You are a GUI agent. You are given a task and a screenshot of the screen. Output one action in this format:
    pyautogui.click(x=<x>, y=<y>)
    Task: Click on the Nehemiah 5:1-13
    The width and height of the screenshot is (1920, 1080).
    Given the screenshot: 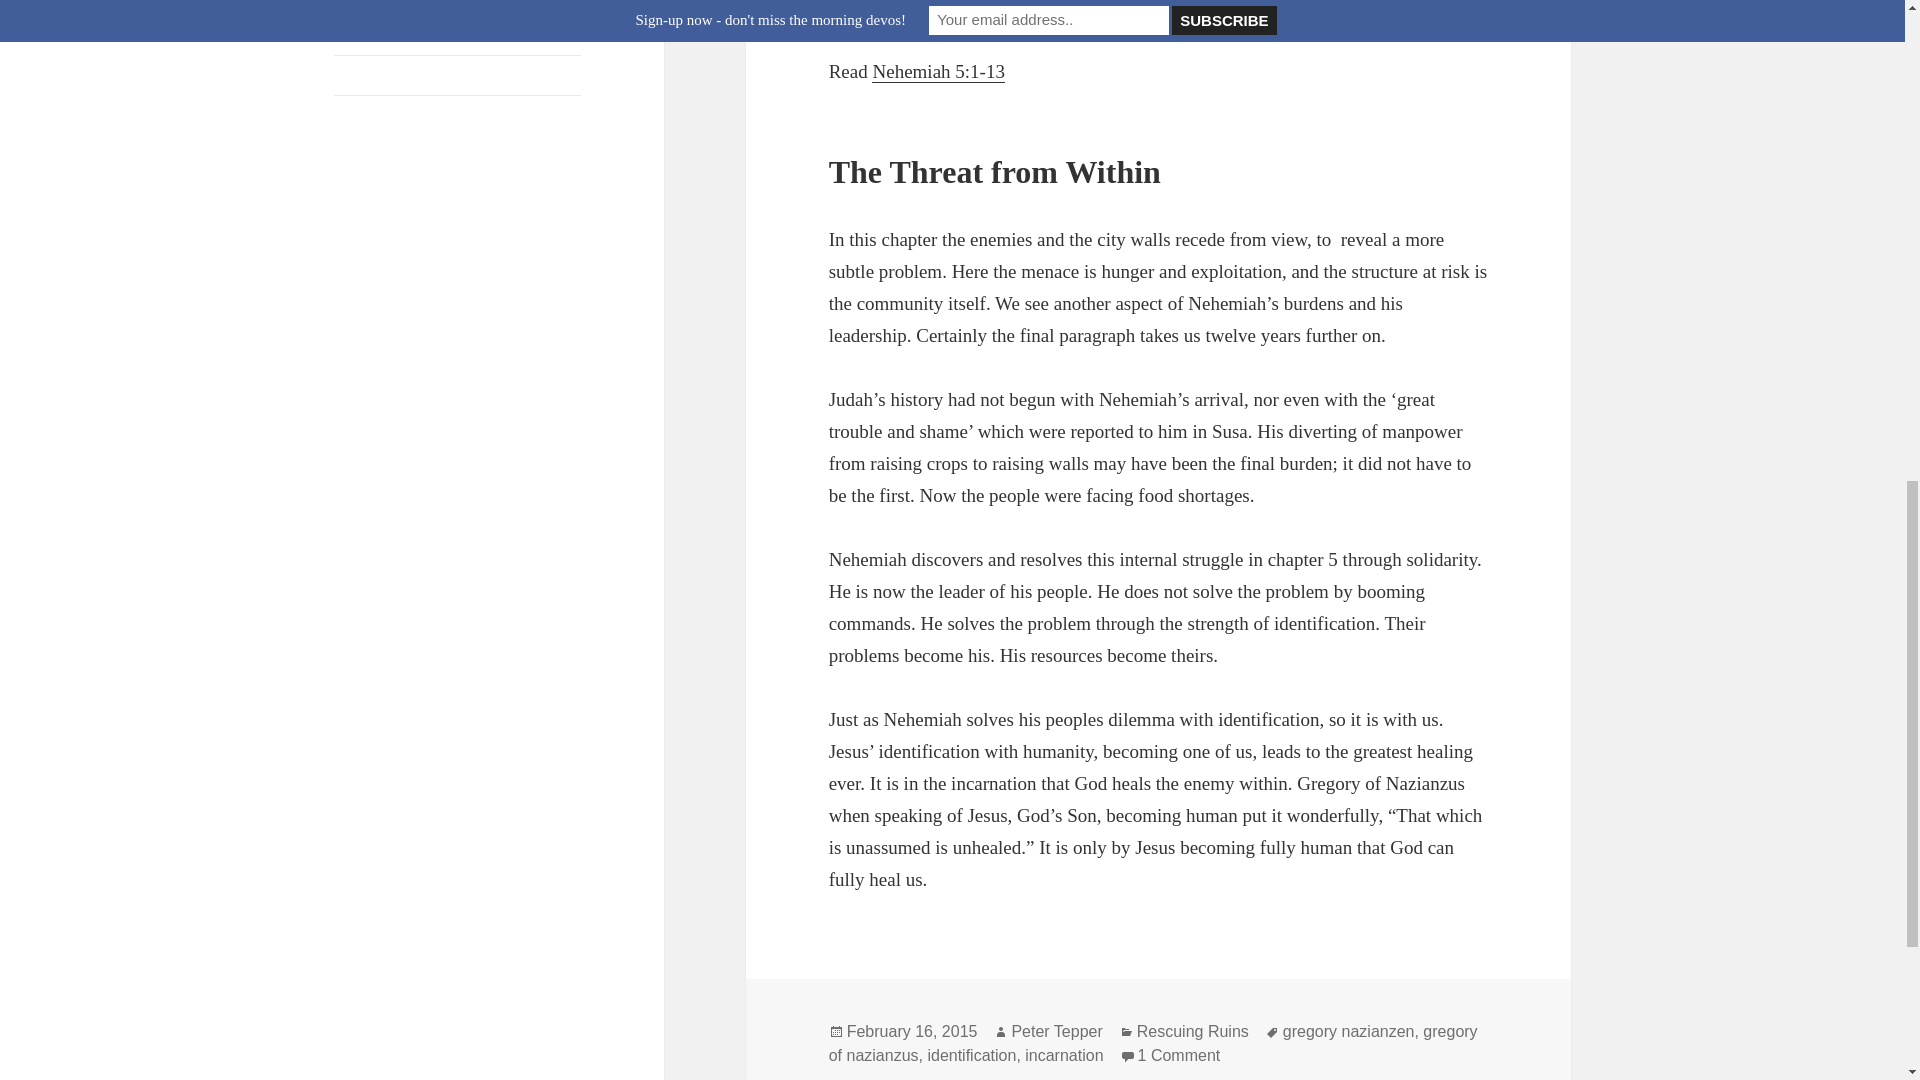 What is the action you would take?
    pyautogui.click(x=938, y=72)
    